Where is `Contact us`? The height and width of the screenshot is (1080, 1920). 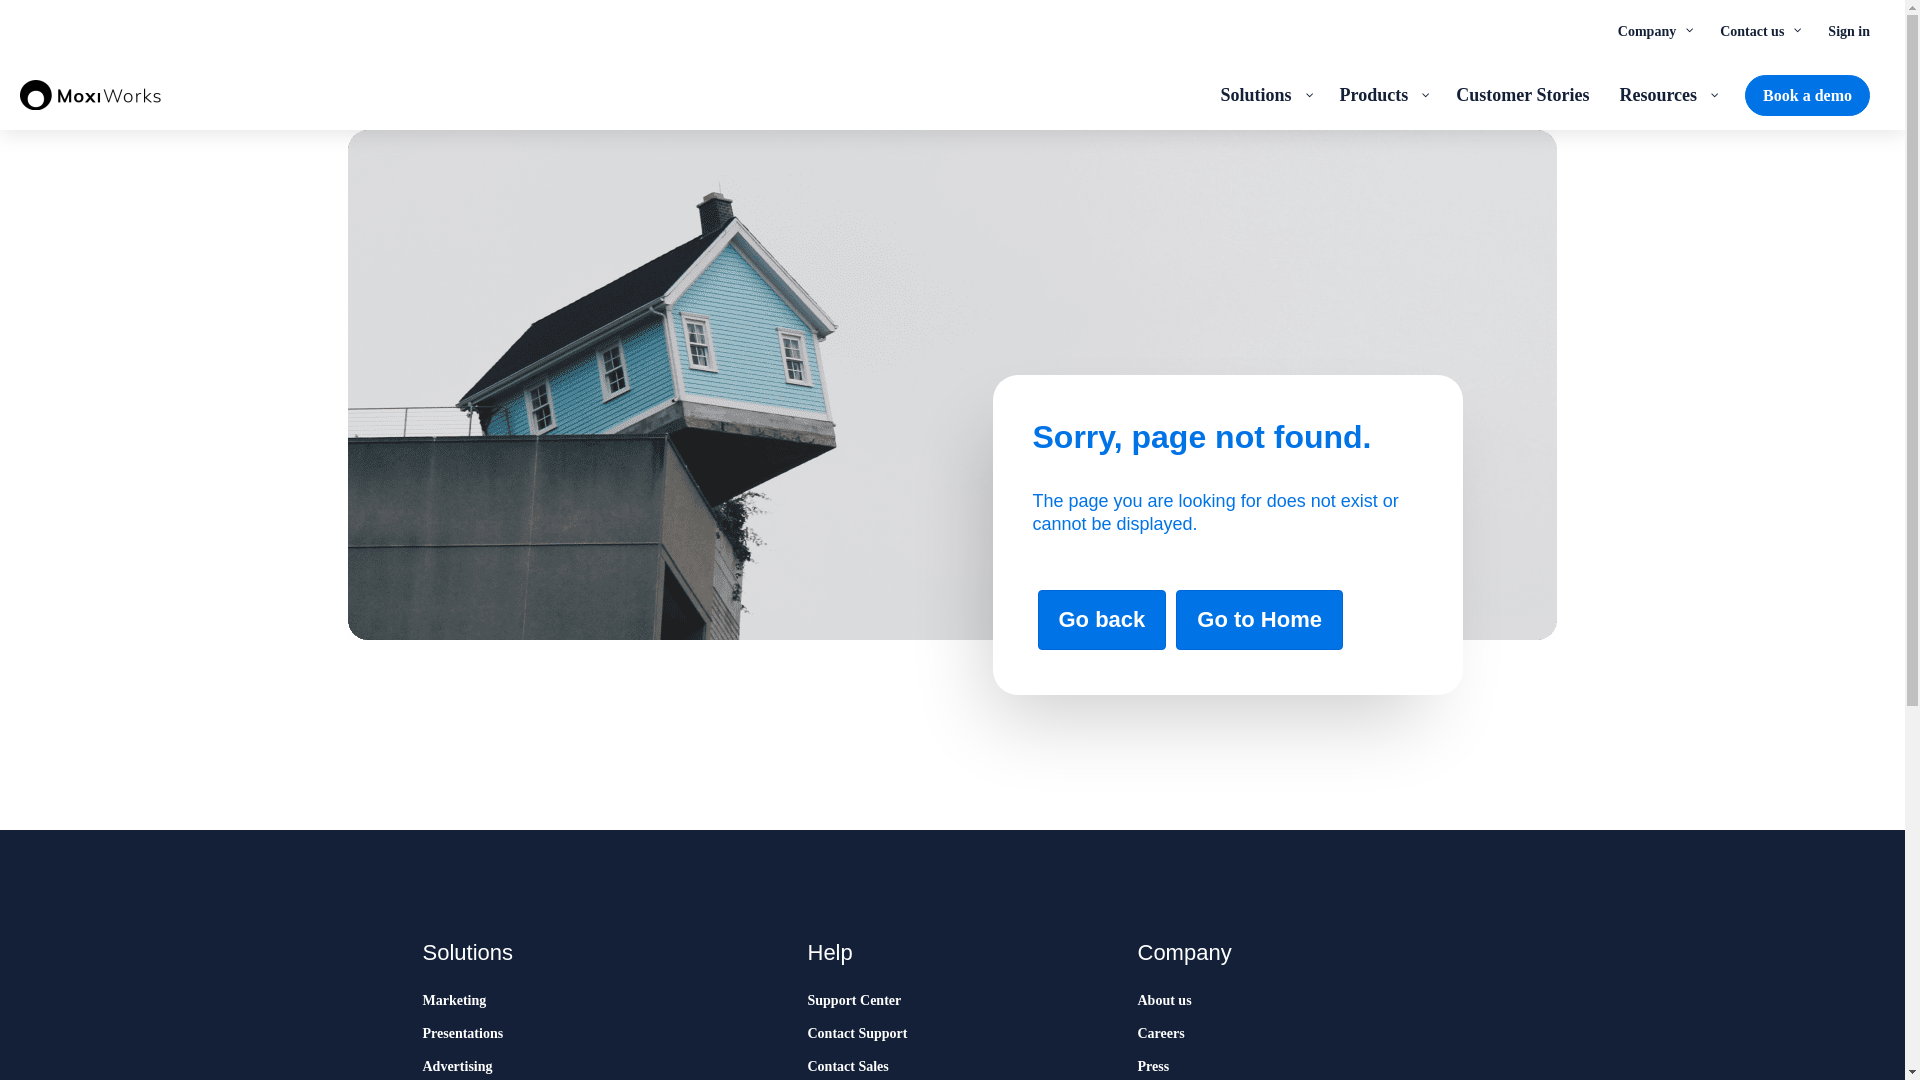 Contact us is located at coordinates (1758, 30).